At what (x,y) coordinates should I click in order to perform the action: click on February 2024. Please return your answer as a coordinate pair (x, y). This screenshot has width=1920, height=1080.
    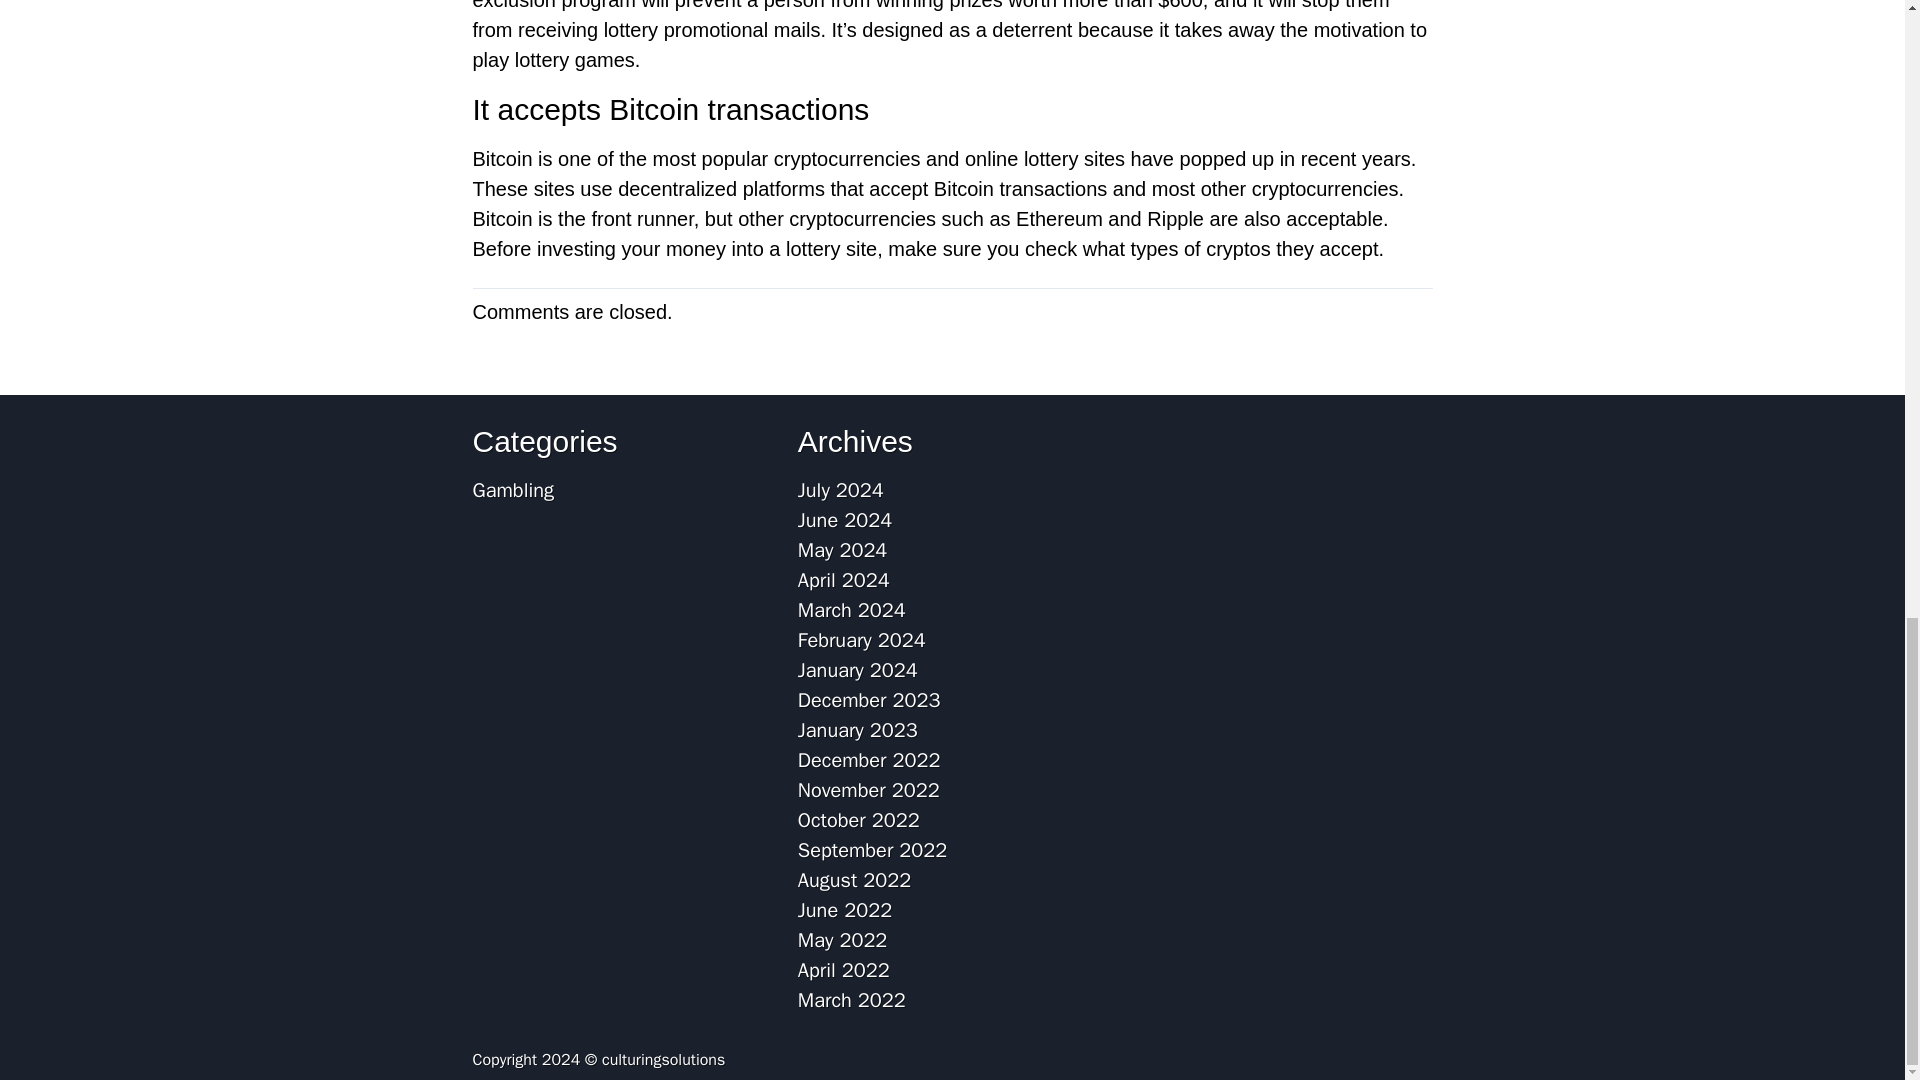
    Looking at the image, I should click on (862, 640).